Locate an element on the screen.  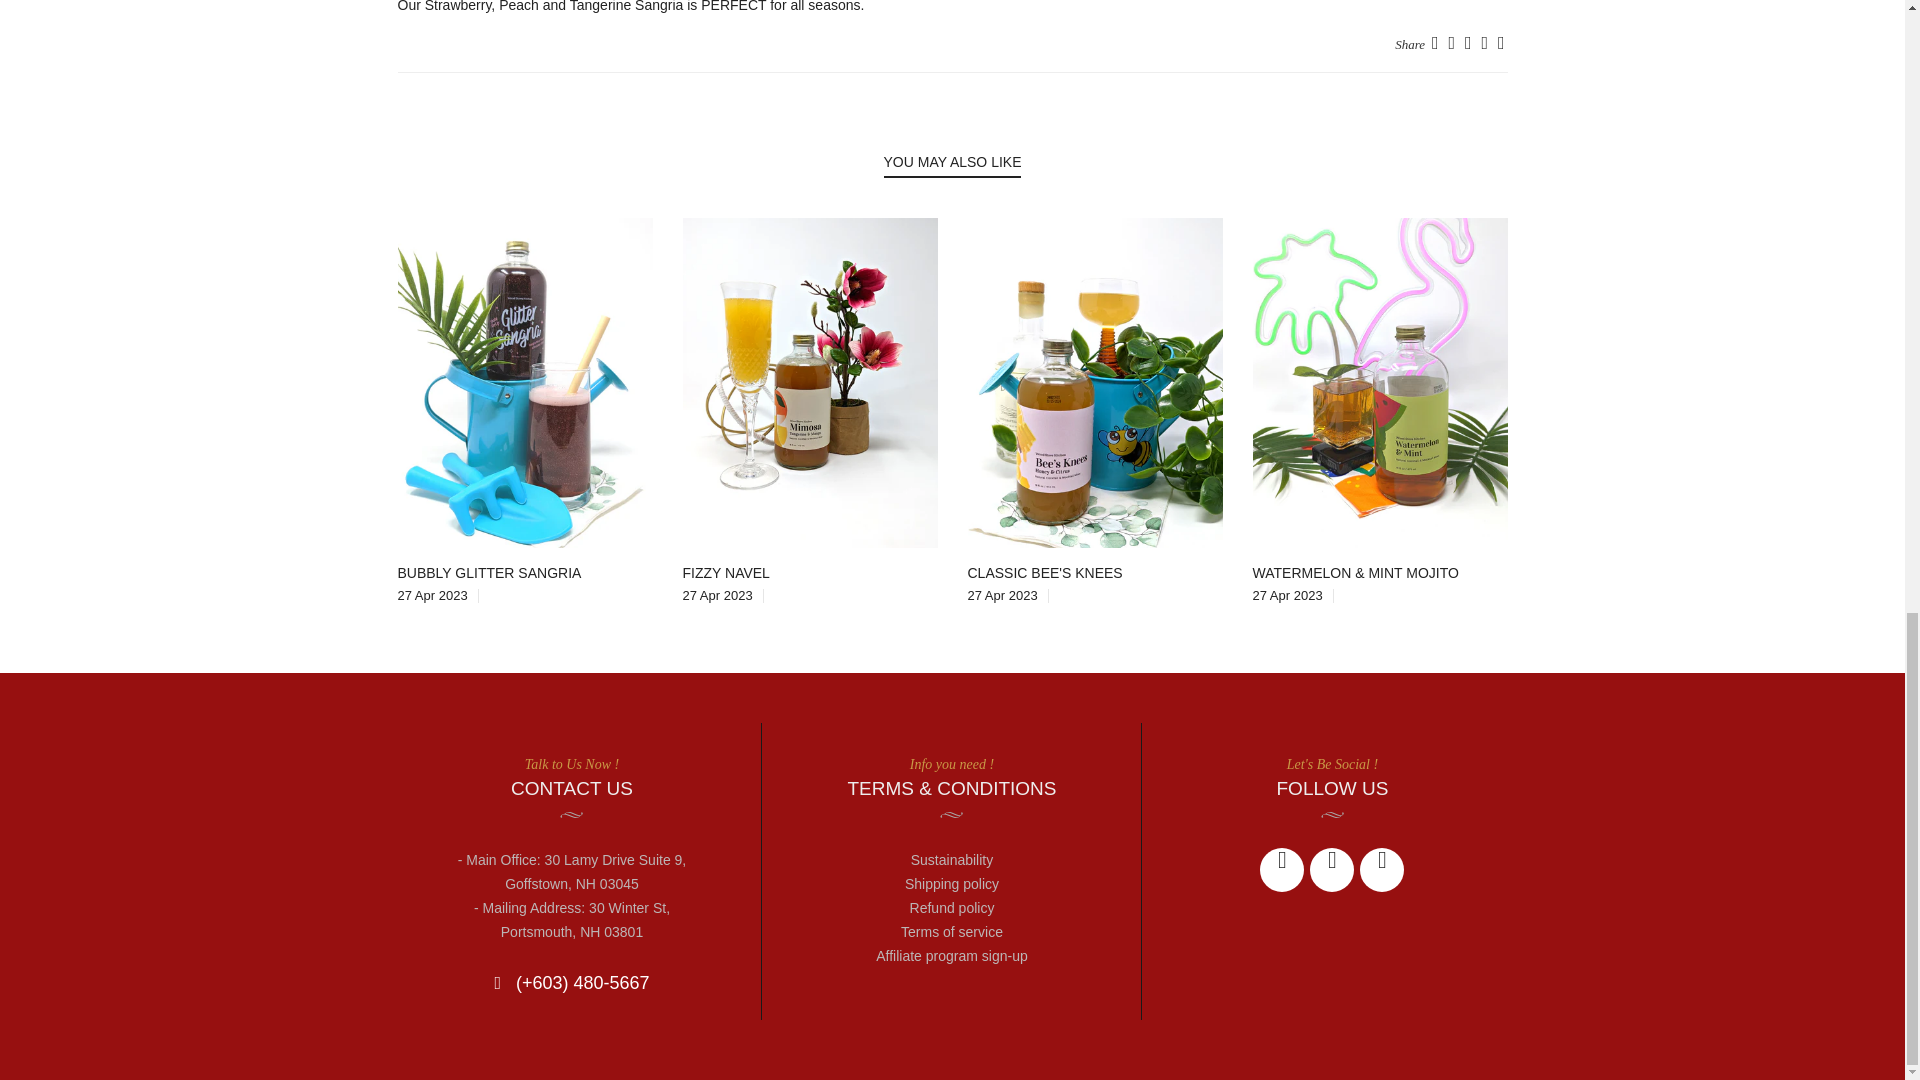
Wood Stove Kitchen on Instagram is located at coordinates (1331, 870).